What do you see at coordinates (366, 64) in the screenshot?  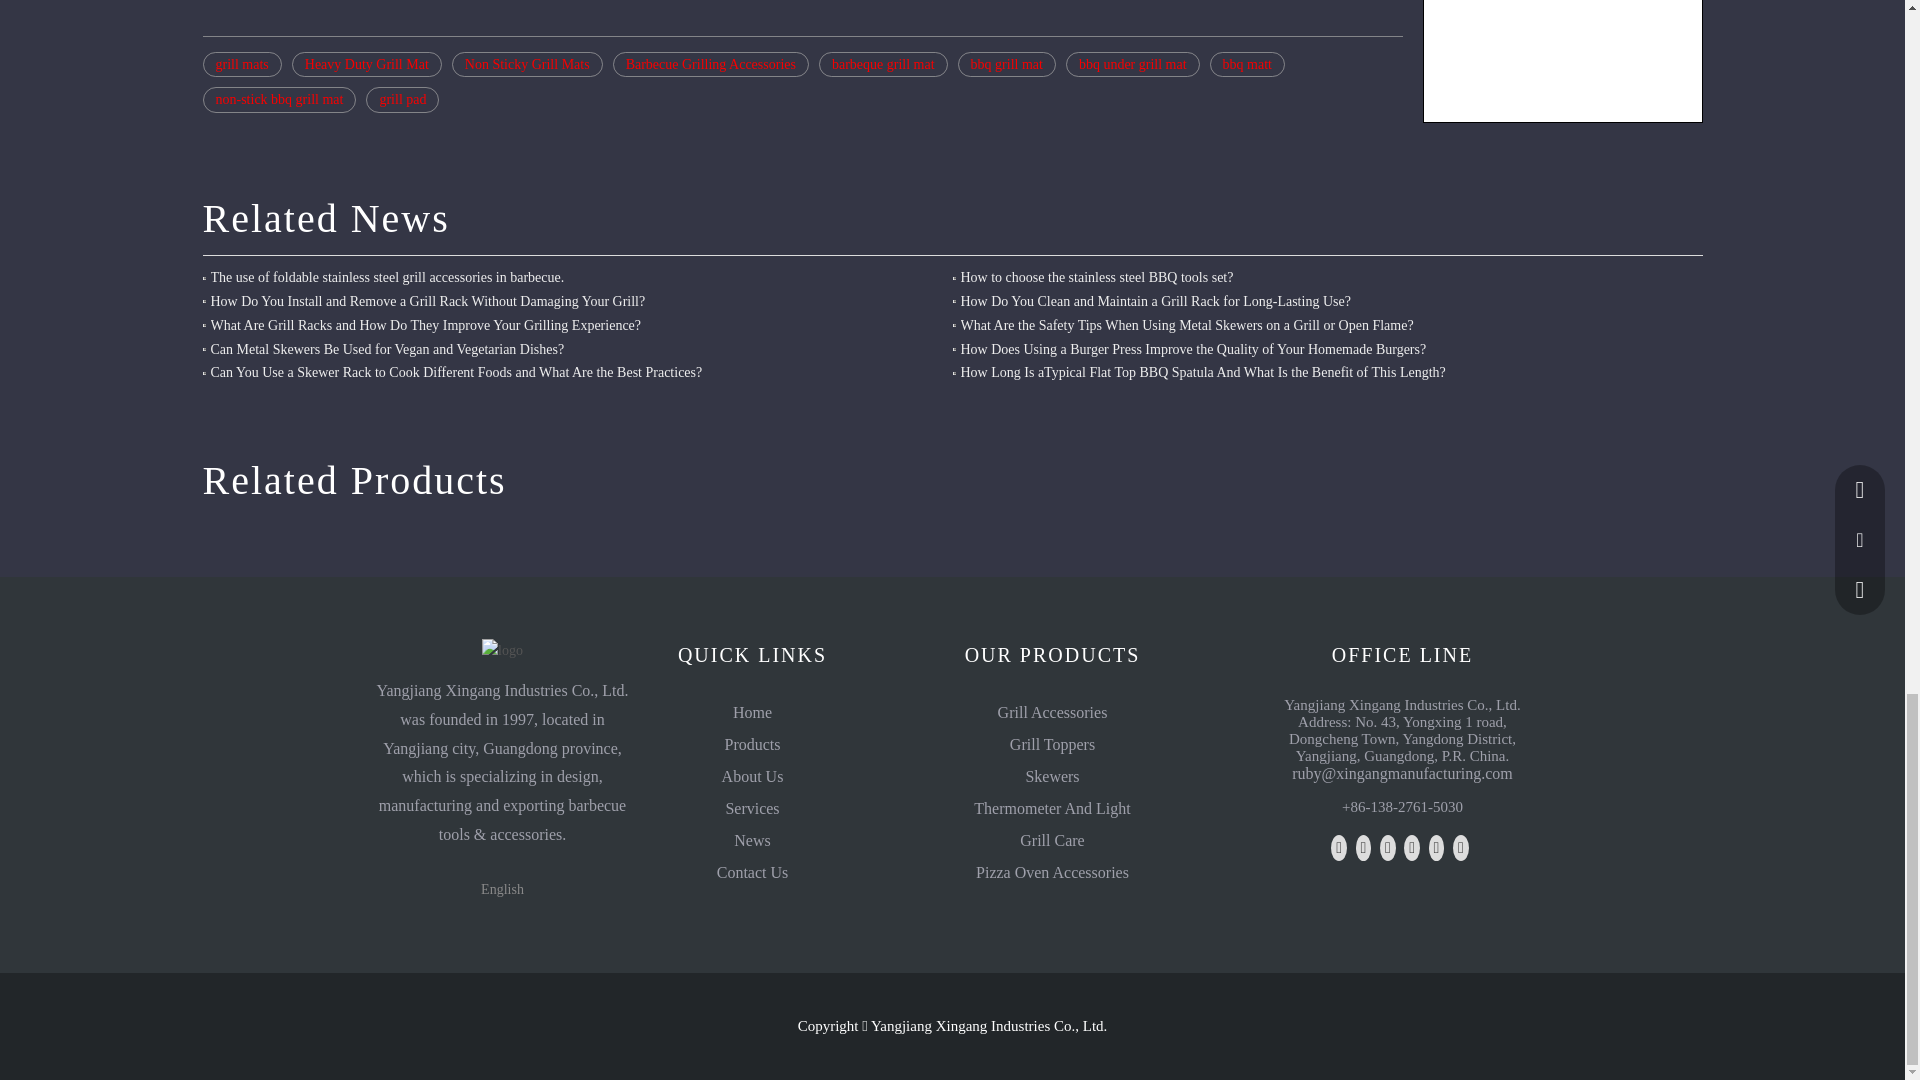 I see `Heavy Duty Grill Mat` at bounding box center [366, 64].